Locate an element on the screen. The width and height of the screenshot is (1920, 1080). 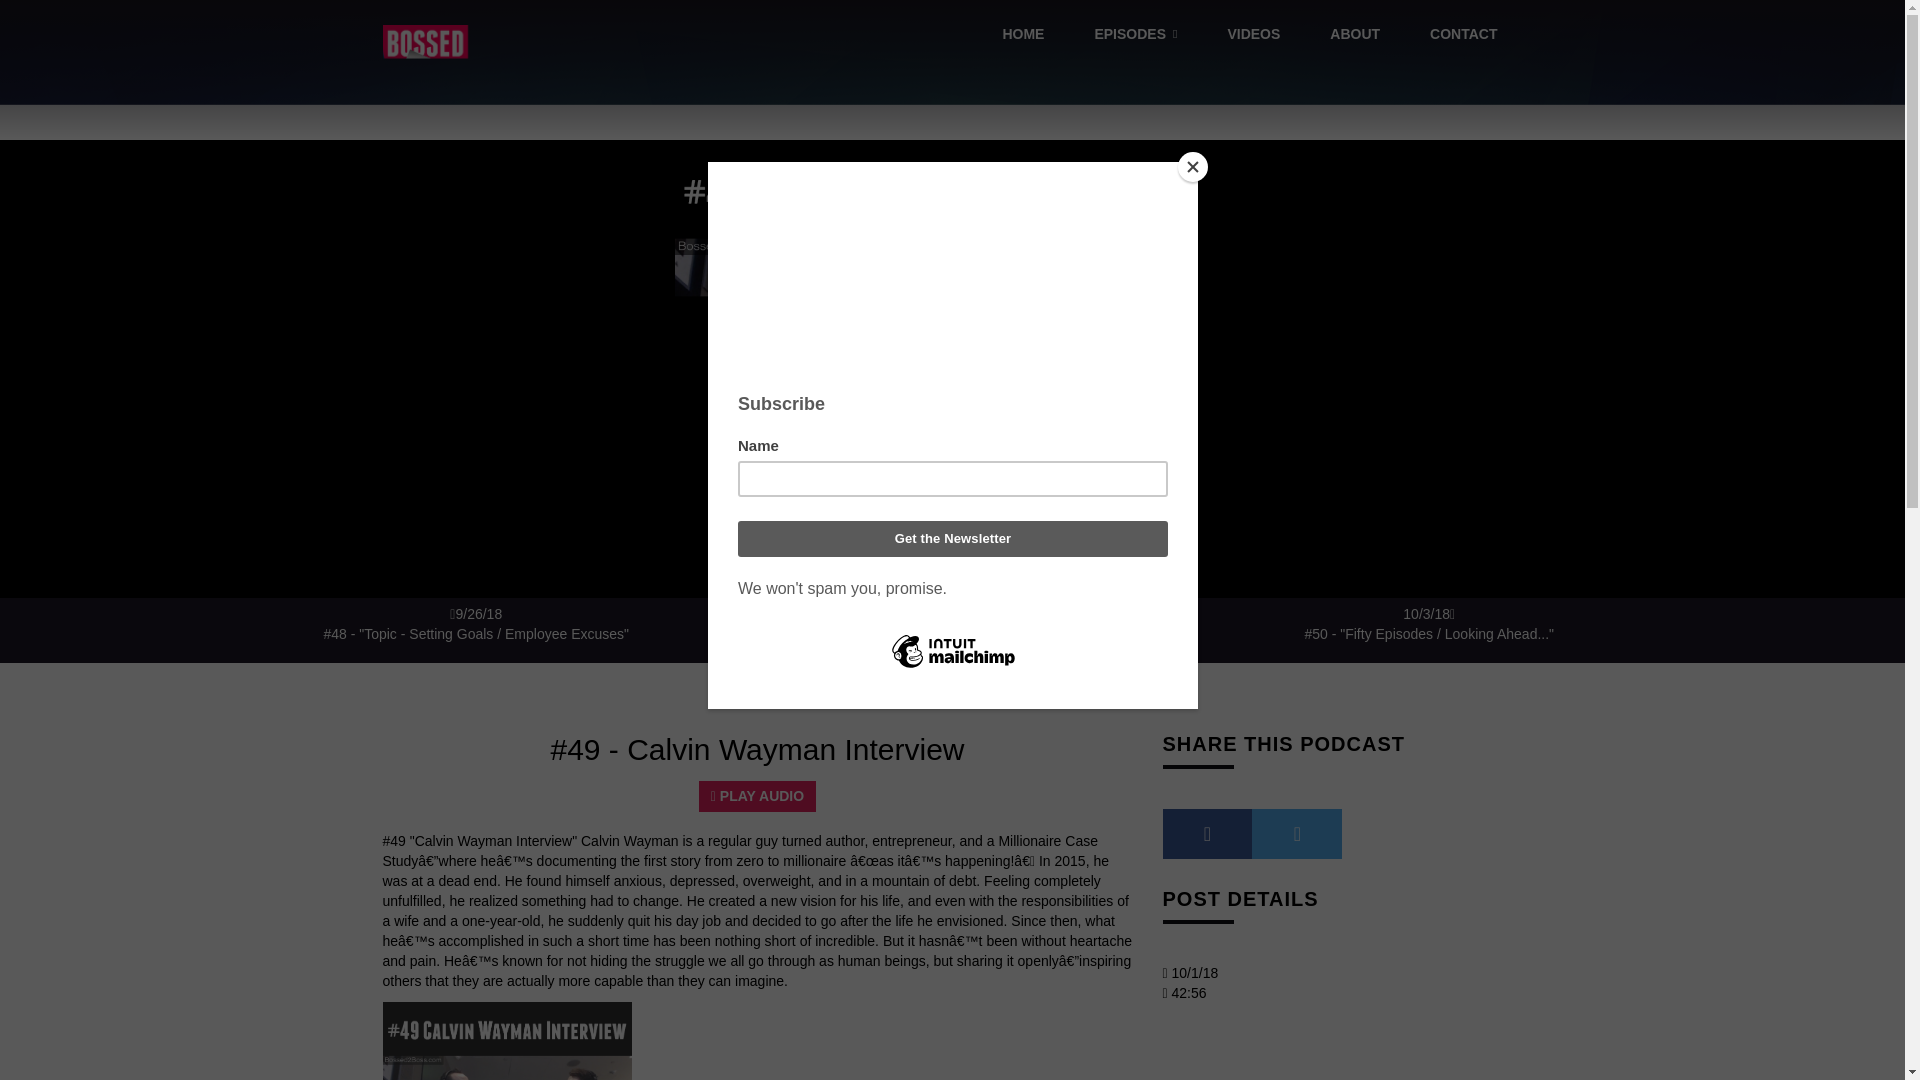
CONTACT is located at coordinates (1464, 35).